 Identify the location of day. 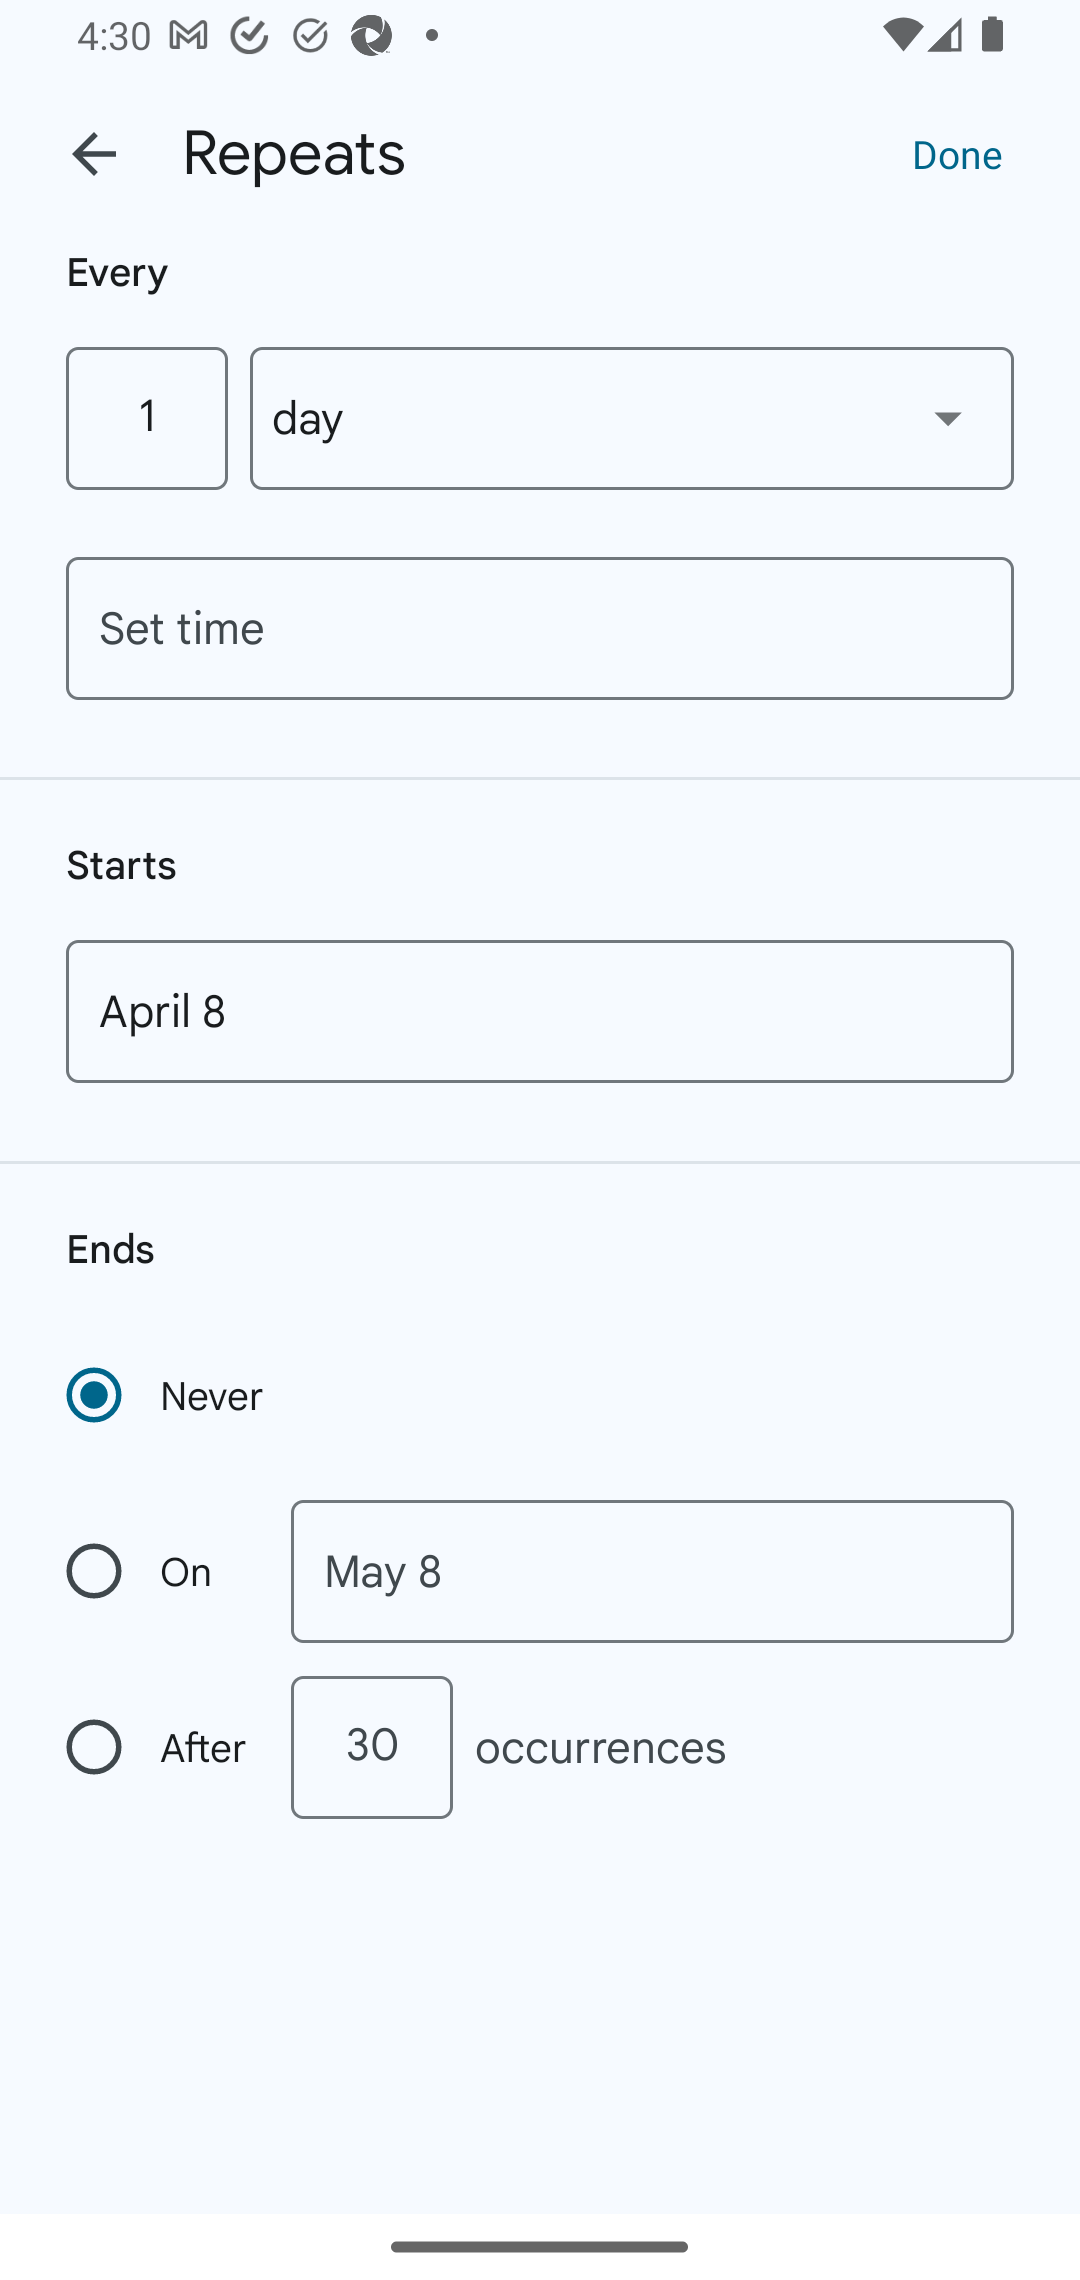
(632, 418).